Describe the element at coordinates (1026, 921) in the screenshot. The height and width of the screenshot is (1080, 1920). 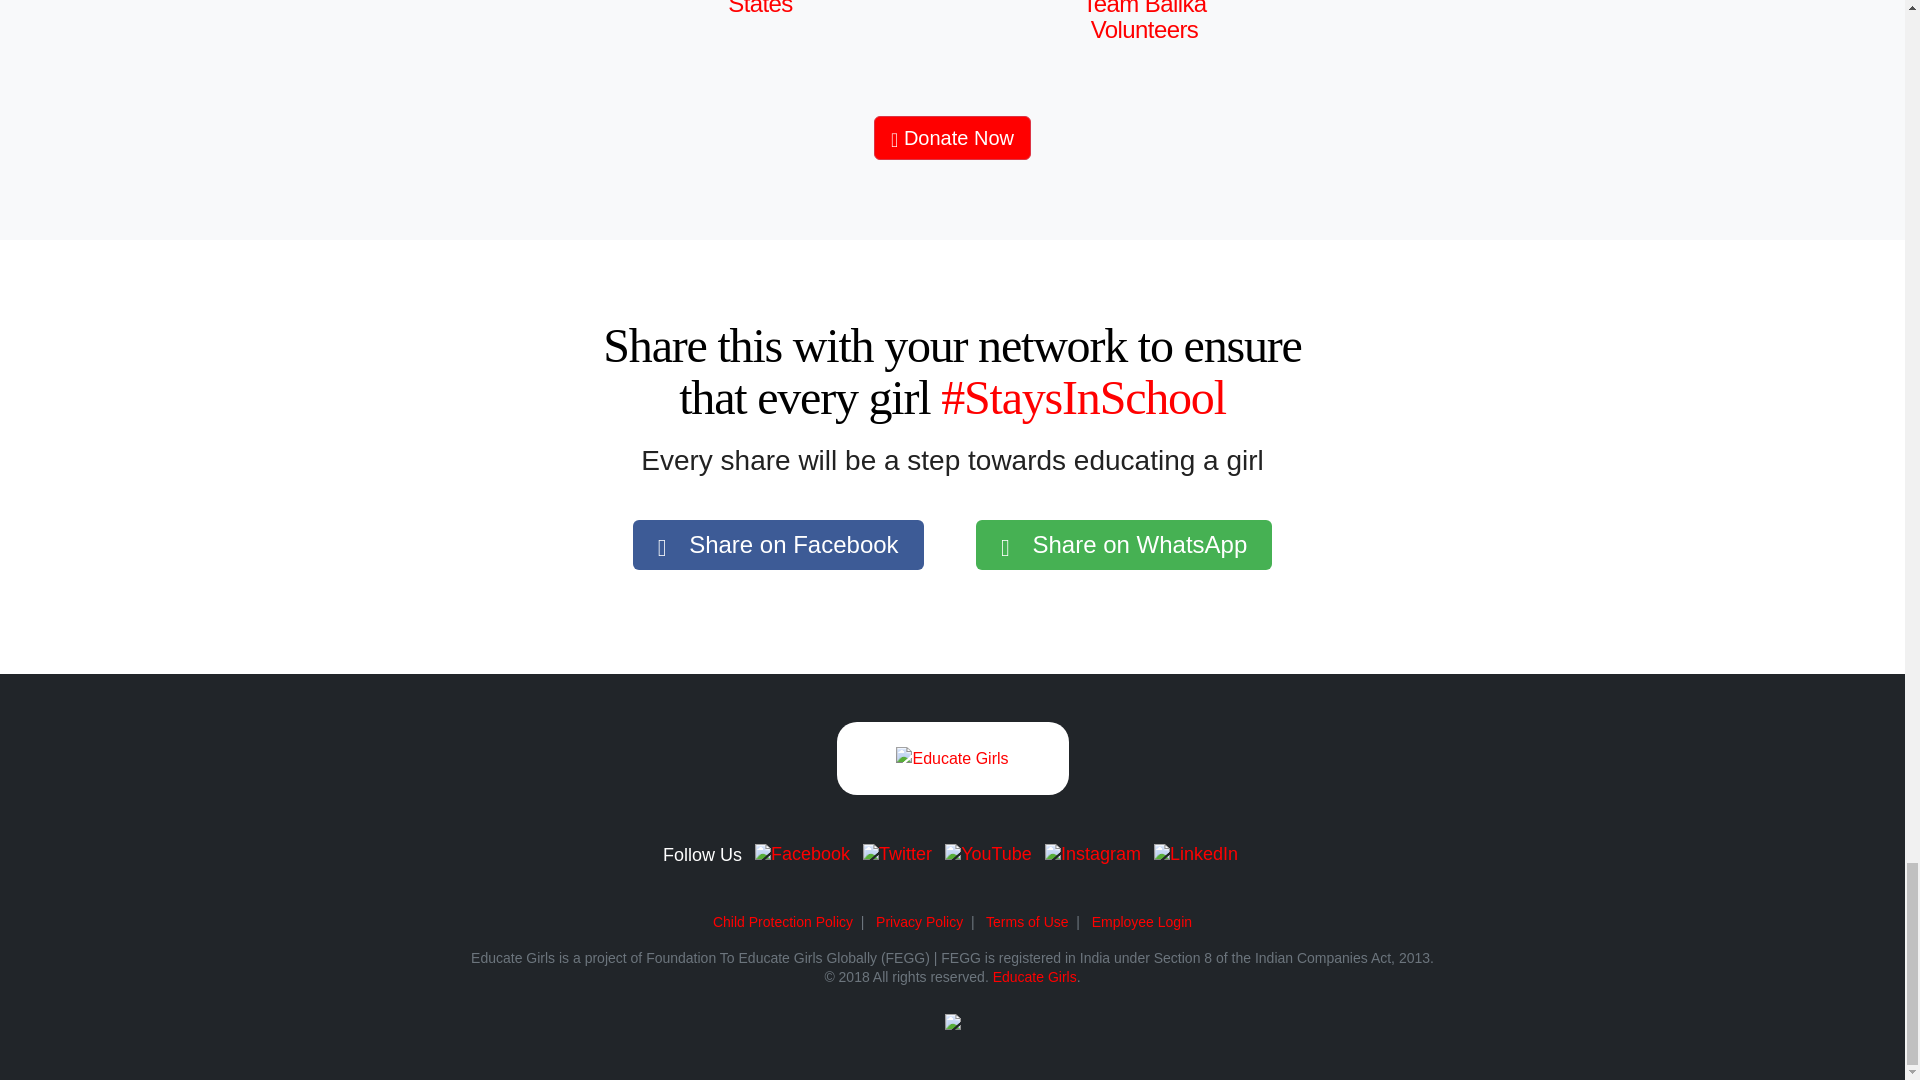
I see `Terms of Use` at that location.